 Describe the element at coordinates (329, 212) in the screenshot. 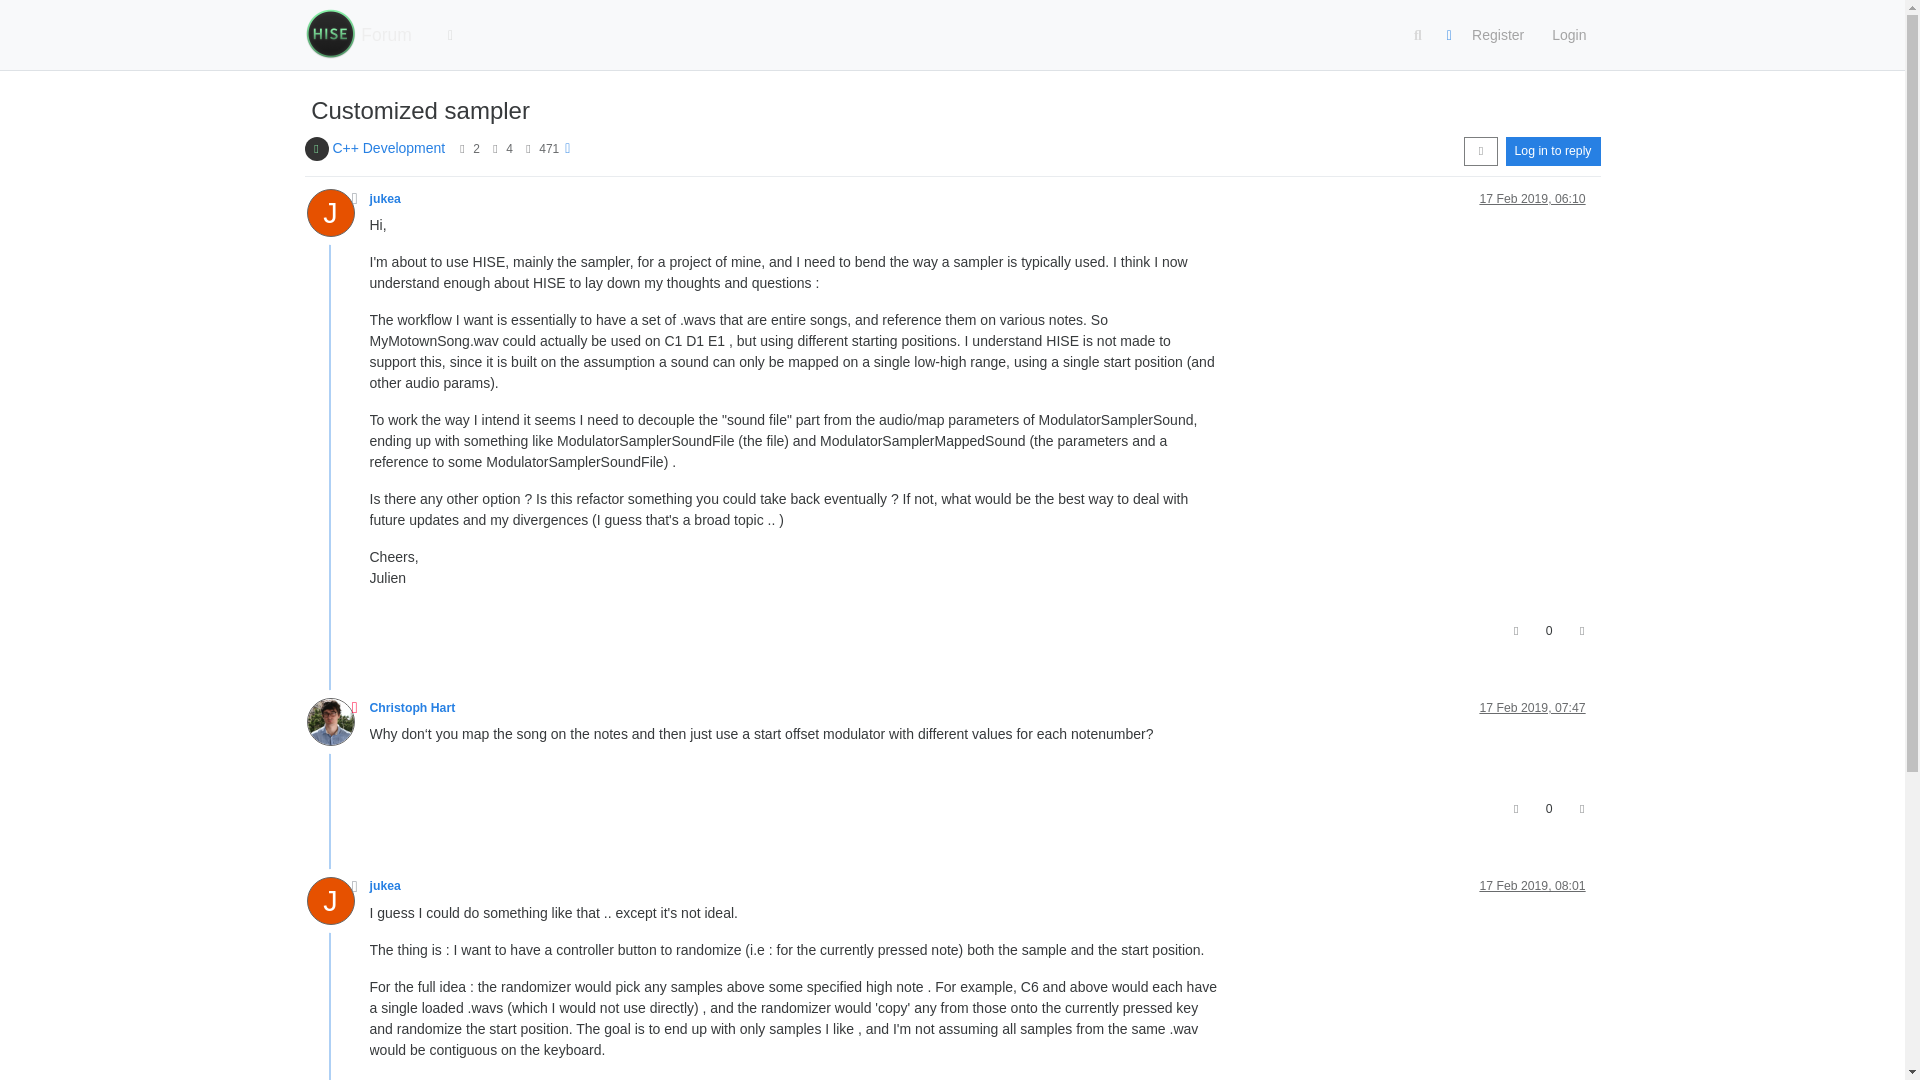

I see `jukea` at that location.